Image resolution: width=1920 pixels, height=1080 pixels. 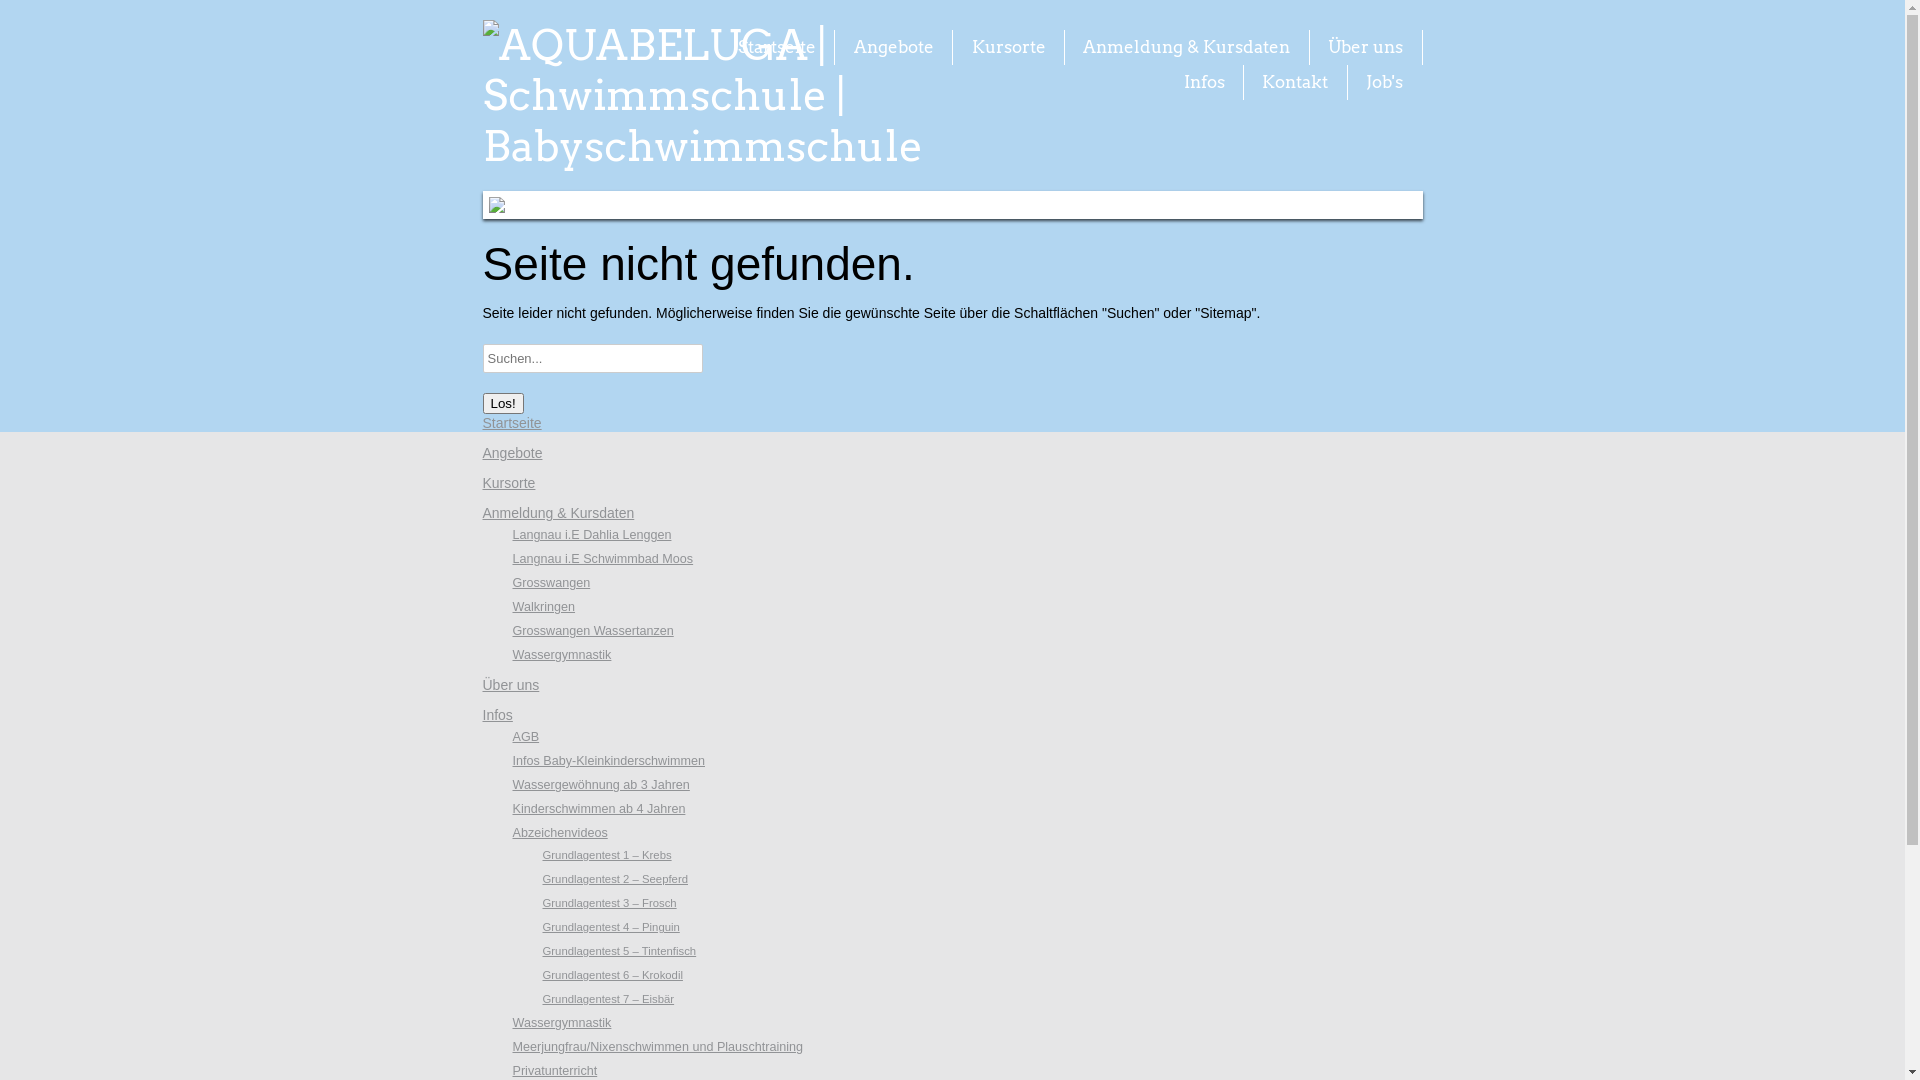 I want to click on Anmeldung & Kursdaten, so click(x=1186, y=47).